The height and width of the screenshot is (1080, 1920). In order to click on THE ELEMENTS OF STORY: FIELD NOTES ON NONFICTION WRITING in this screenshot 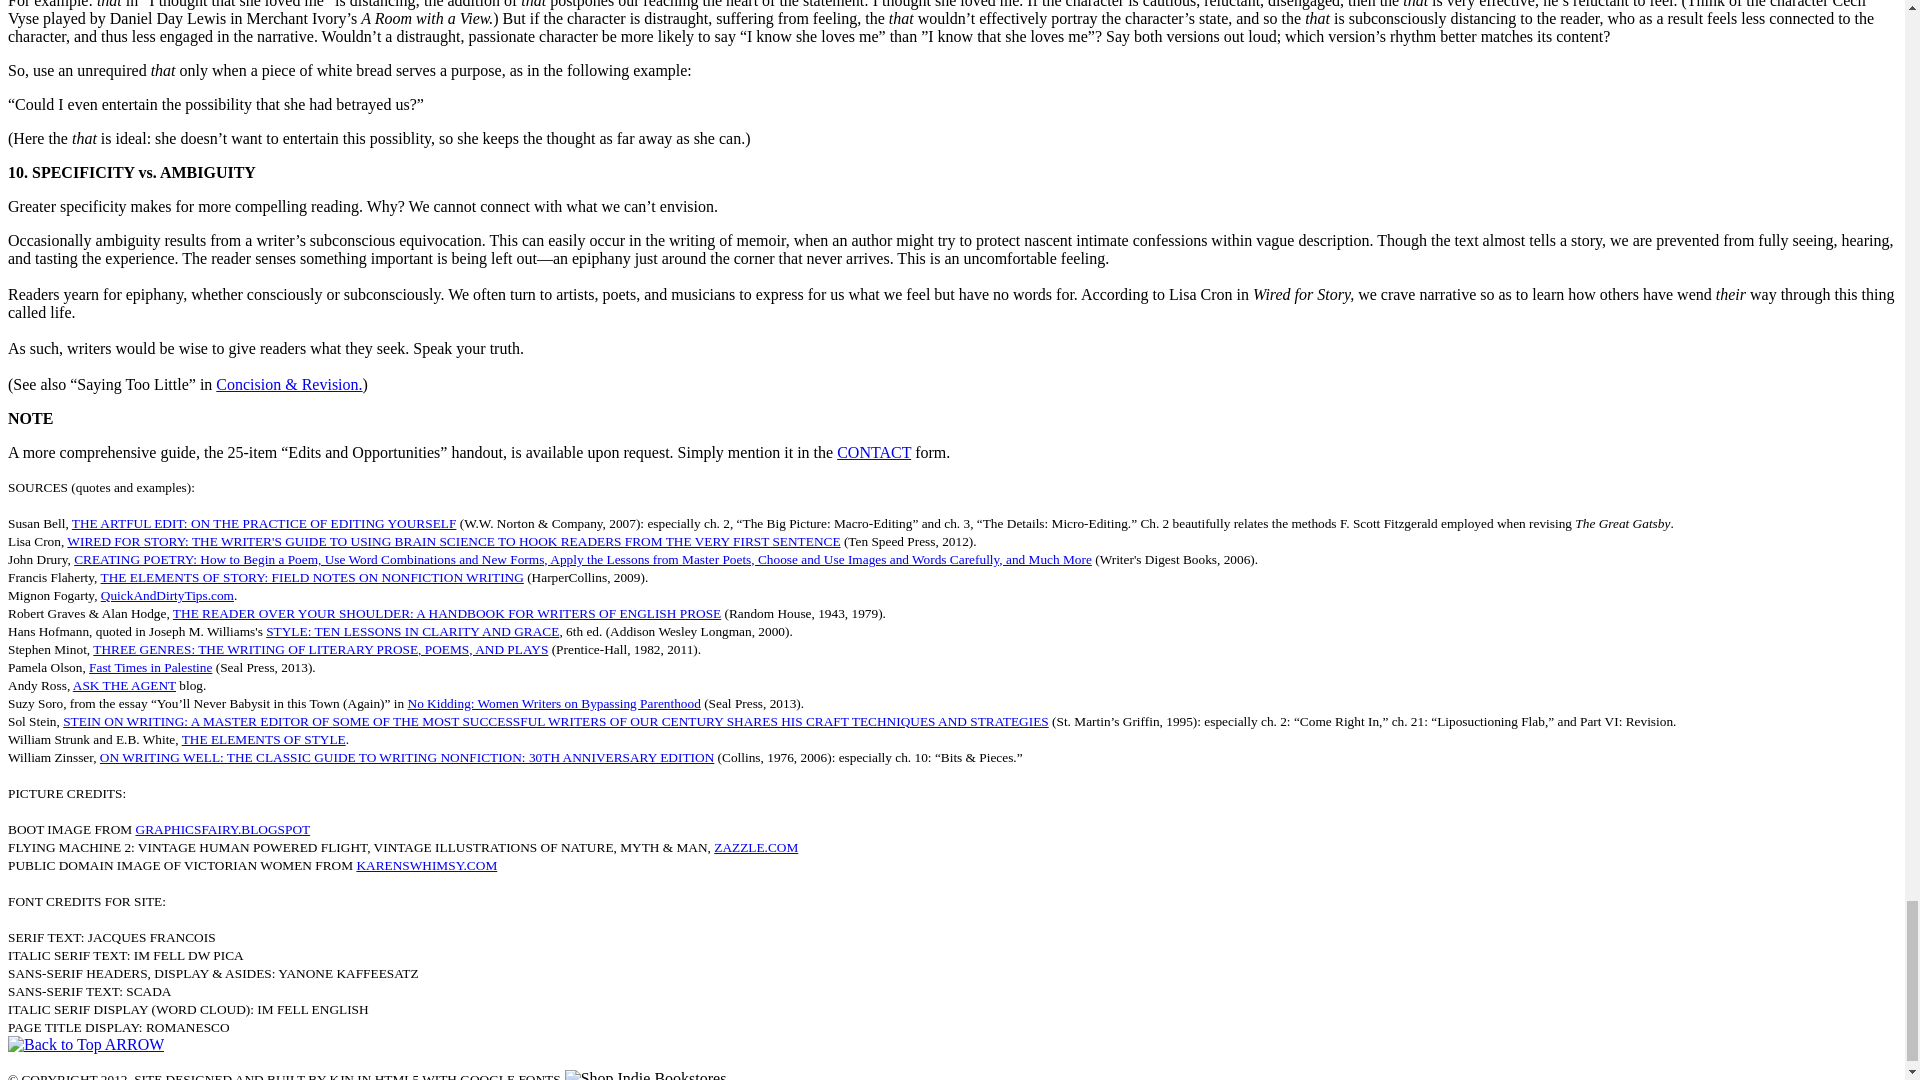, I will do `click(312, 578)`.